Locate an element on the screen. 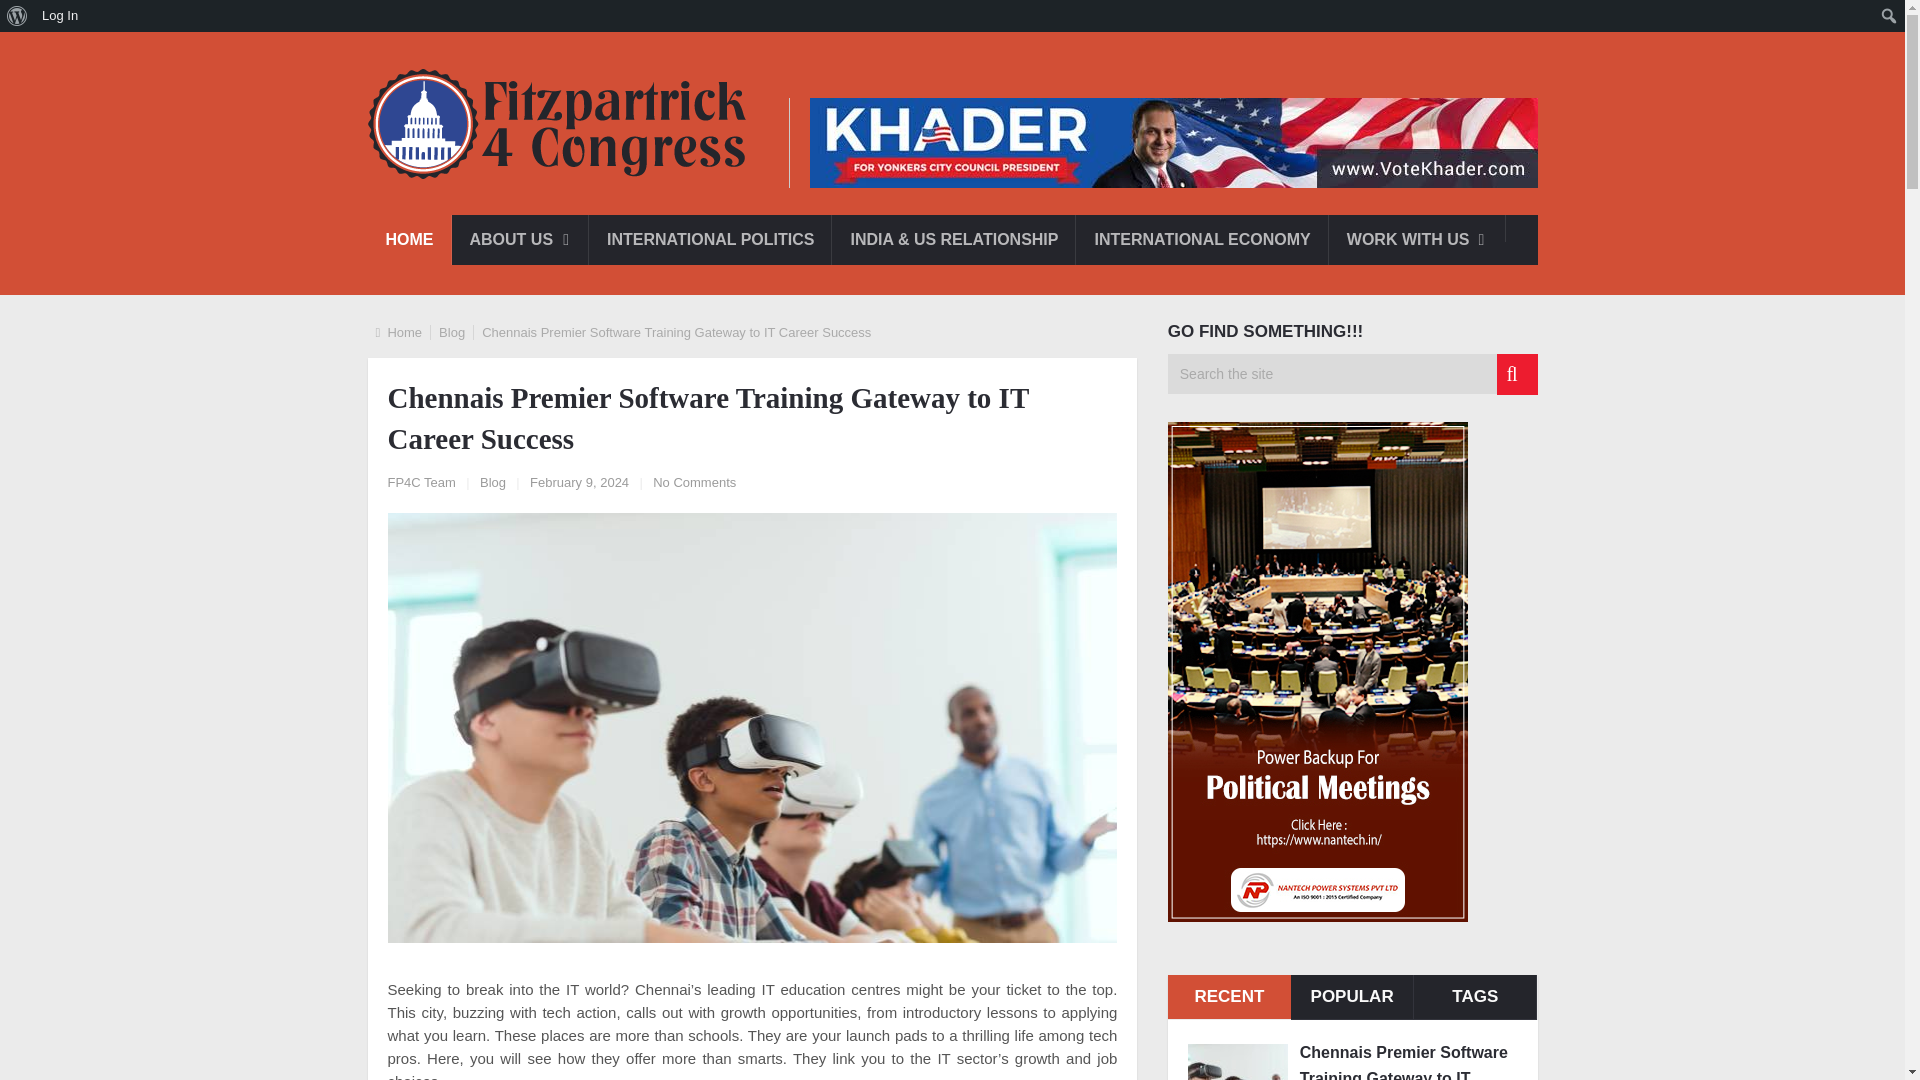  INTERNATIONAL ECONOMY is located at coordinates (1202, 239).